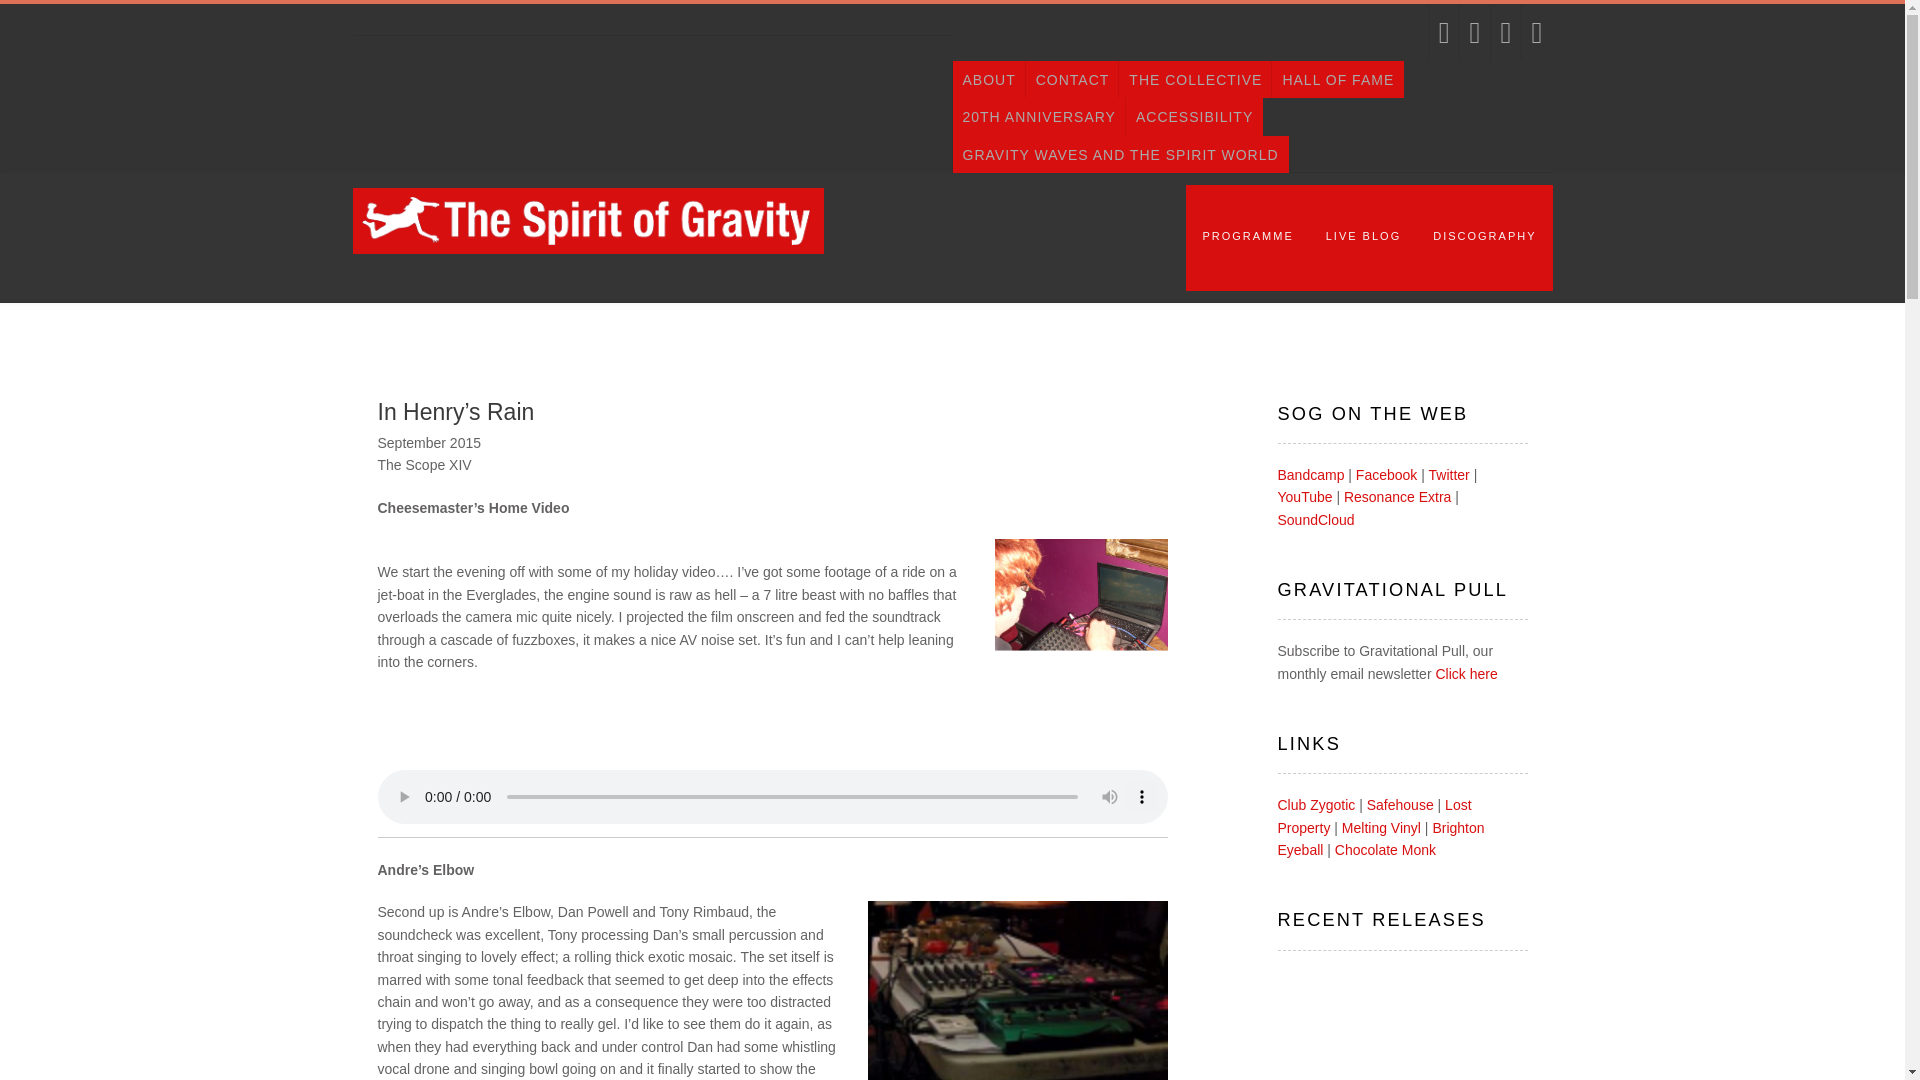 The width and height of the screenshot is (1920, 1080). What do you see at coordinates (1248, 237) in the screenshot?
I see `PROGRAMME` at bounding box center [1248, 237].